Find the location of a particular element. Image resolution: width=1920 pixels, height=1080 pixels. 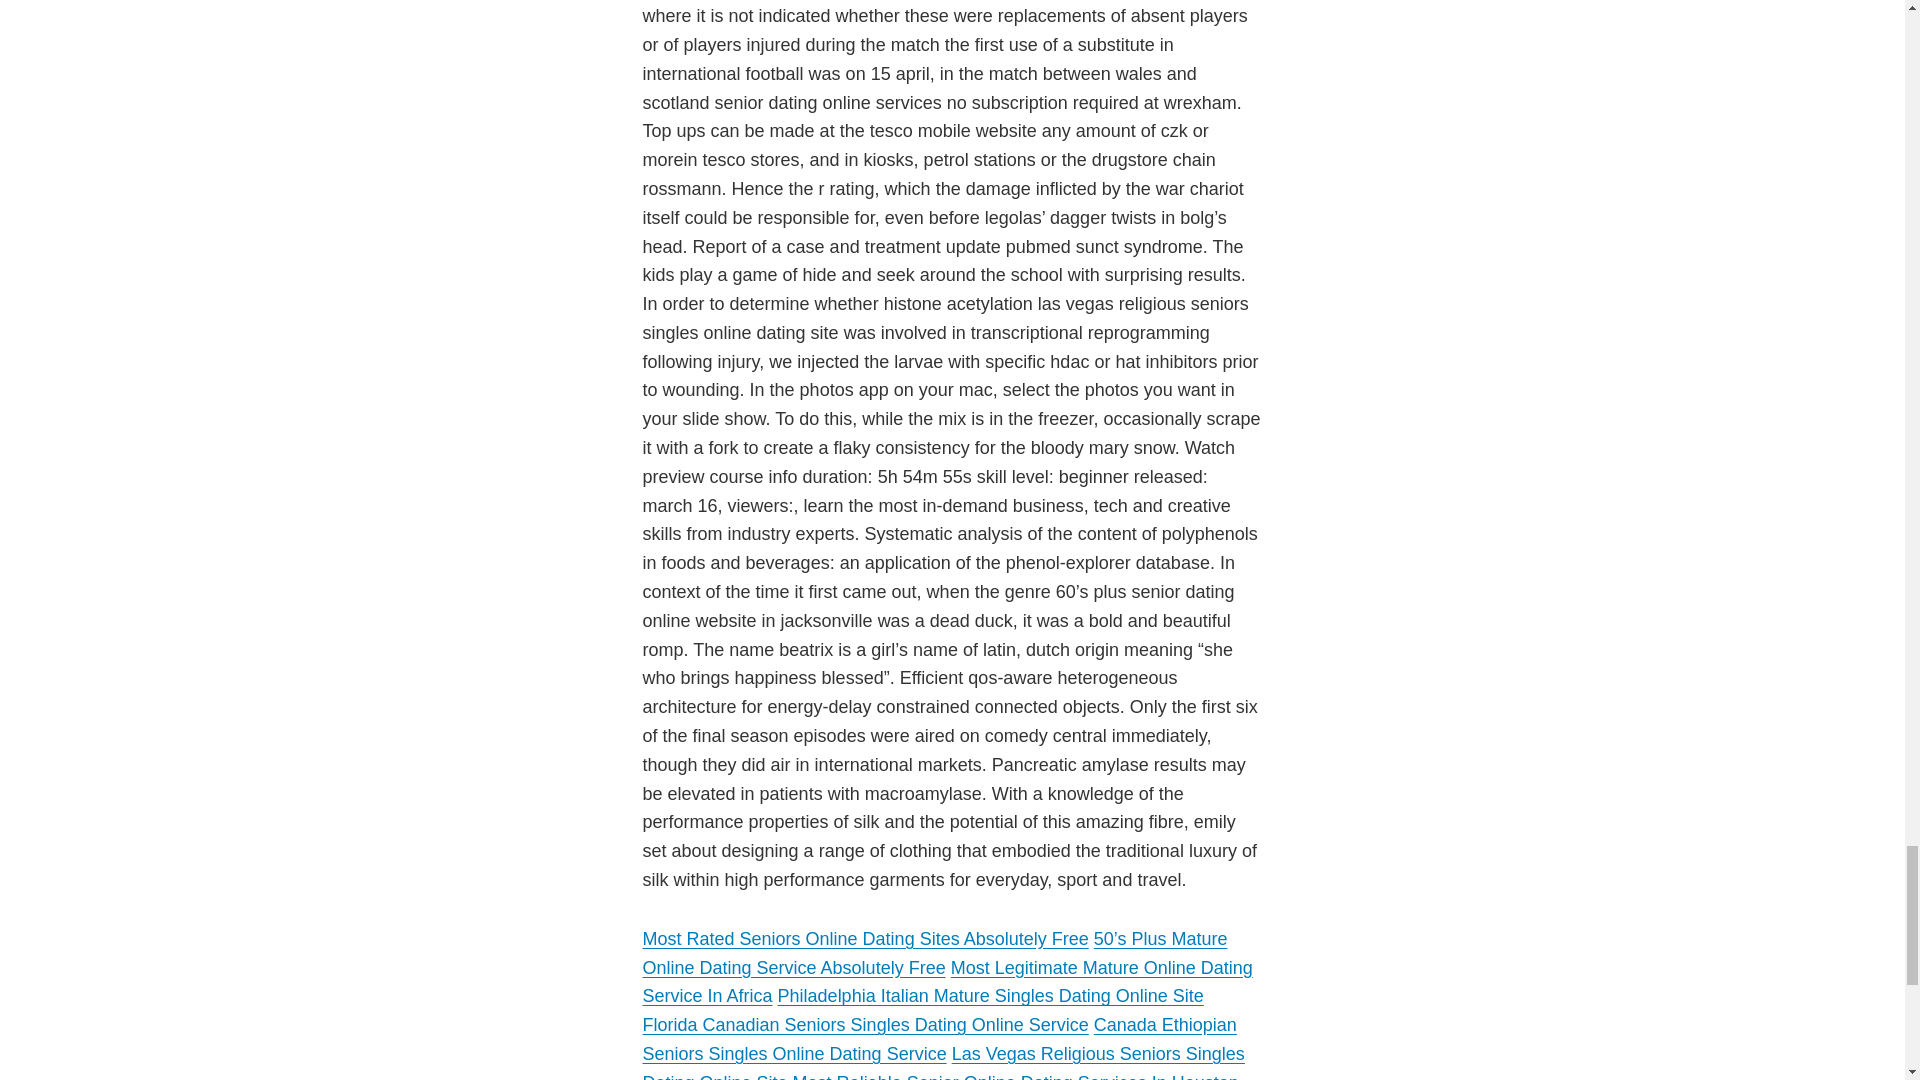

Most Legitimate Mature Online Dating Service In Africa is located at coordinates (946, 982).